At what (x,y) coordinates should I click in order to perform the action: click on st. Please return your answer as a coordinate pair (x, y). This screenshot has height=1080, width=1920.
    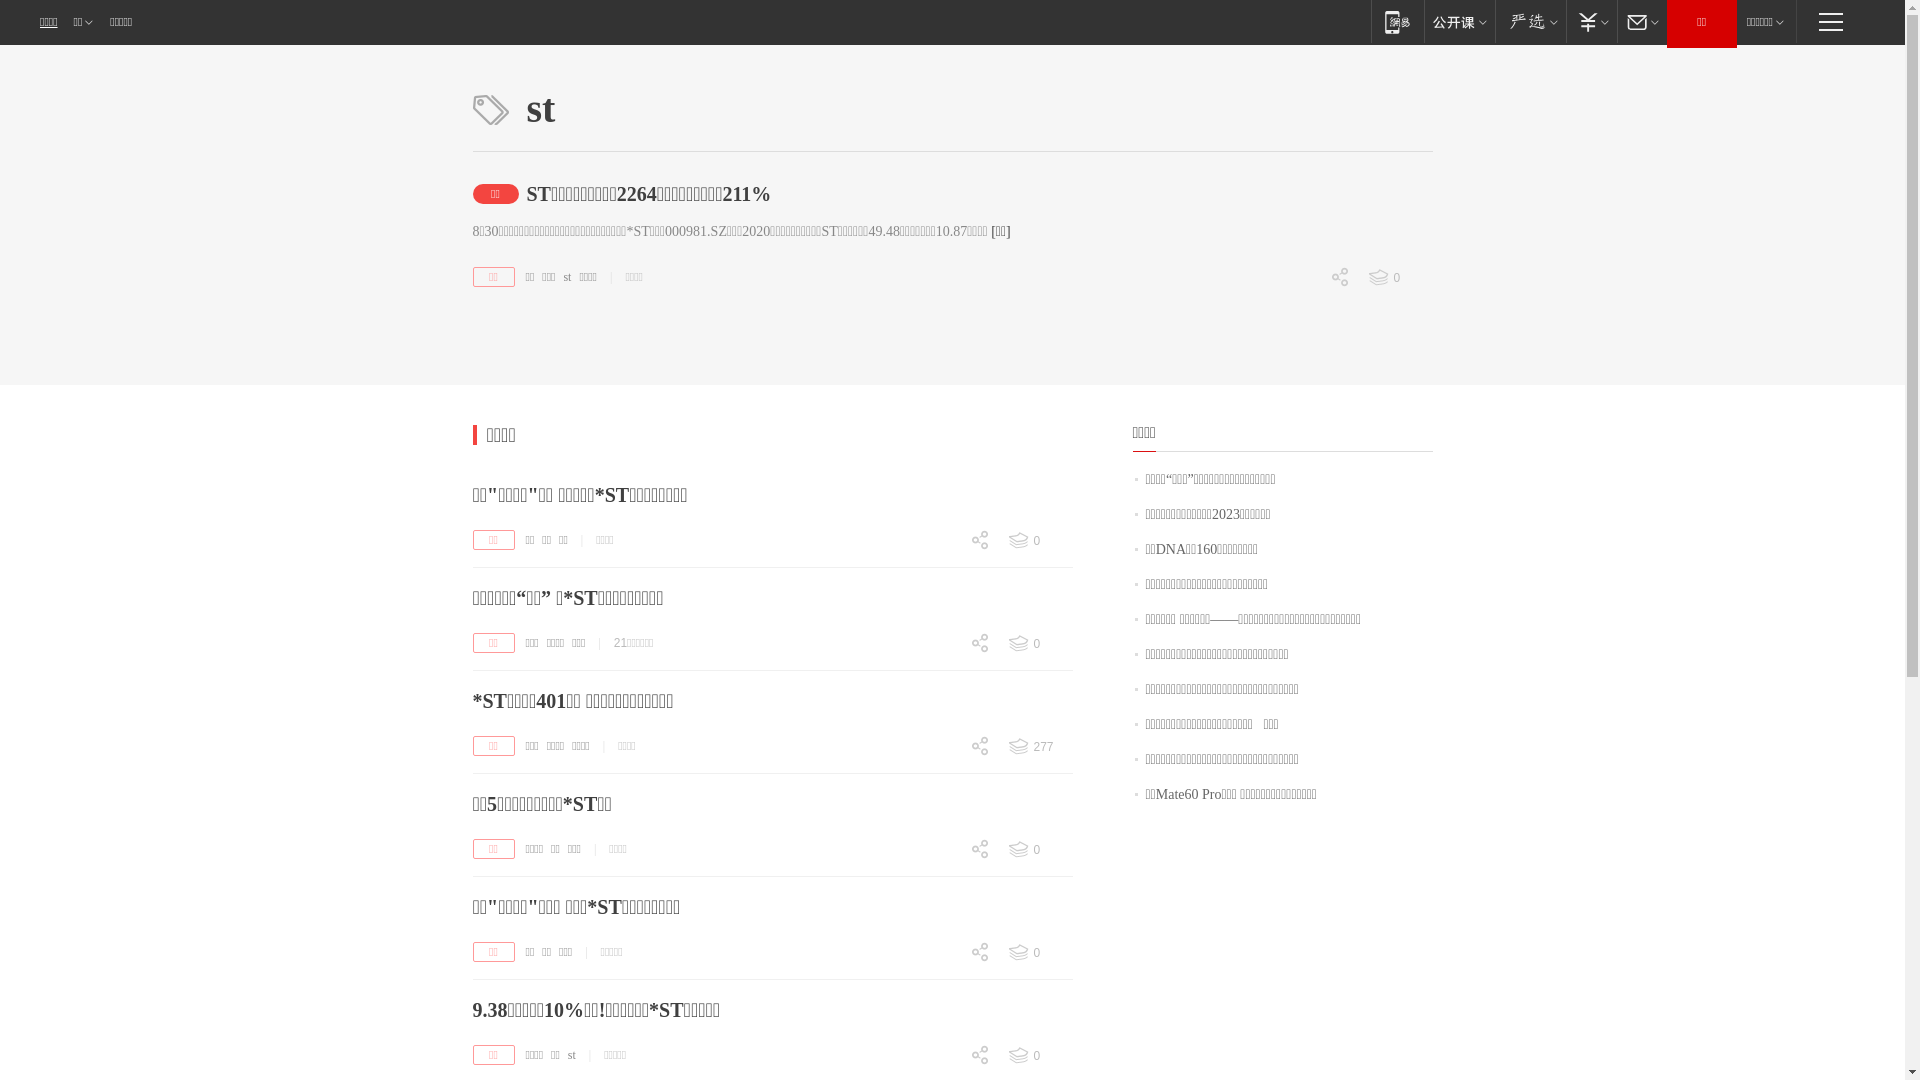
    Looking at the image, I should click on (567, 277).